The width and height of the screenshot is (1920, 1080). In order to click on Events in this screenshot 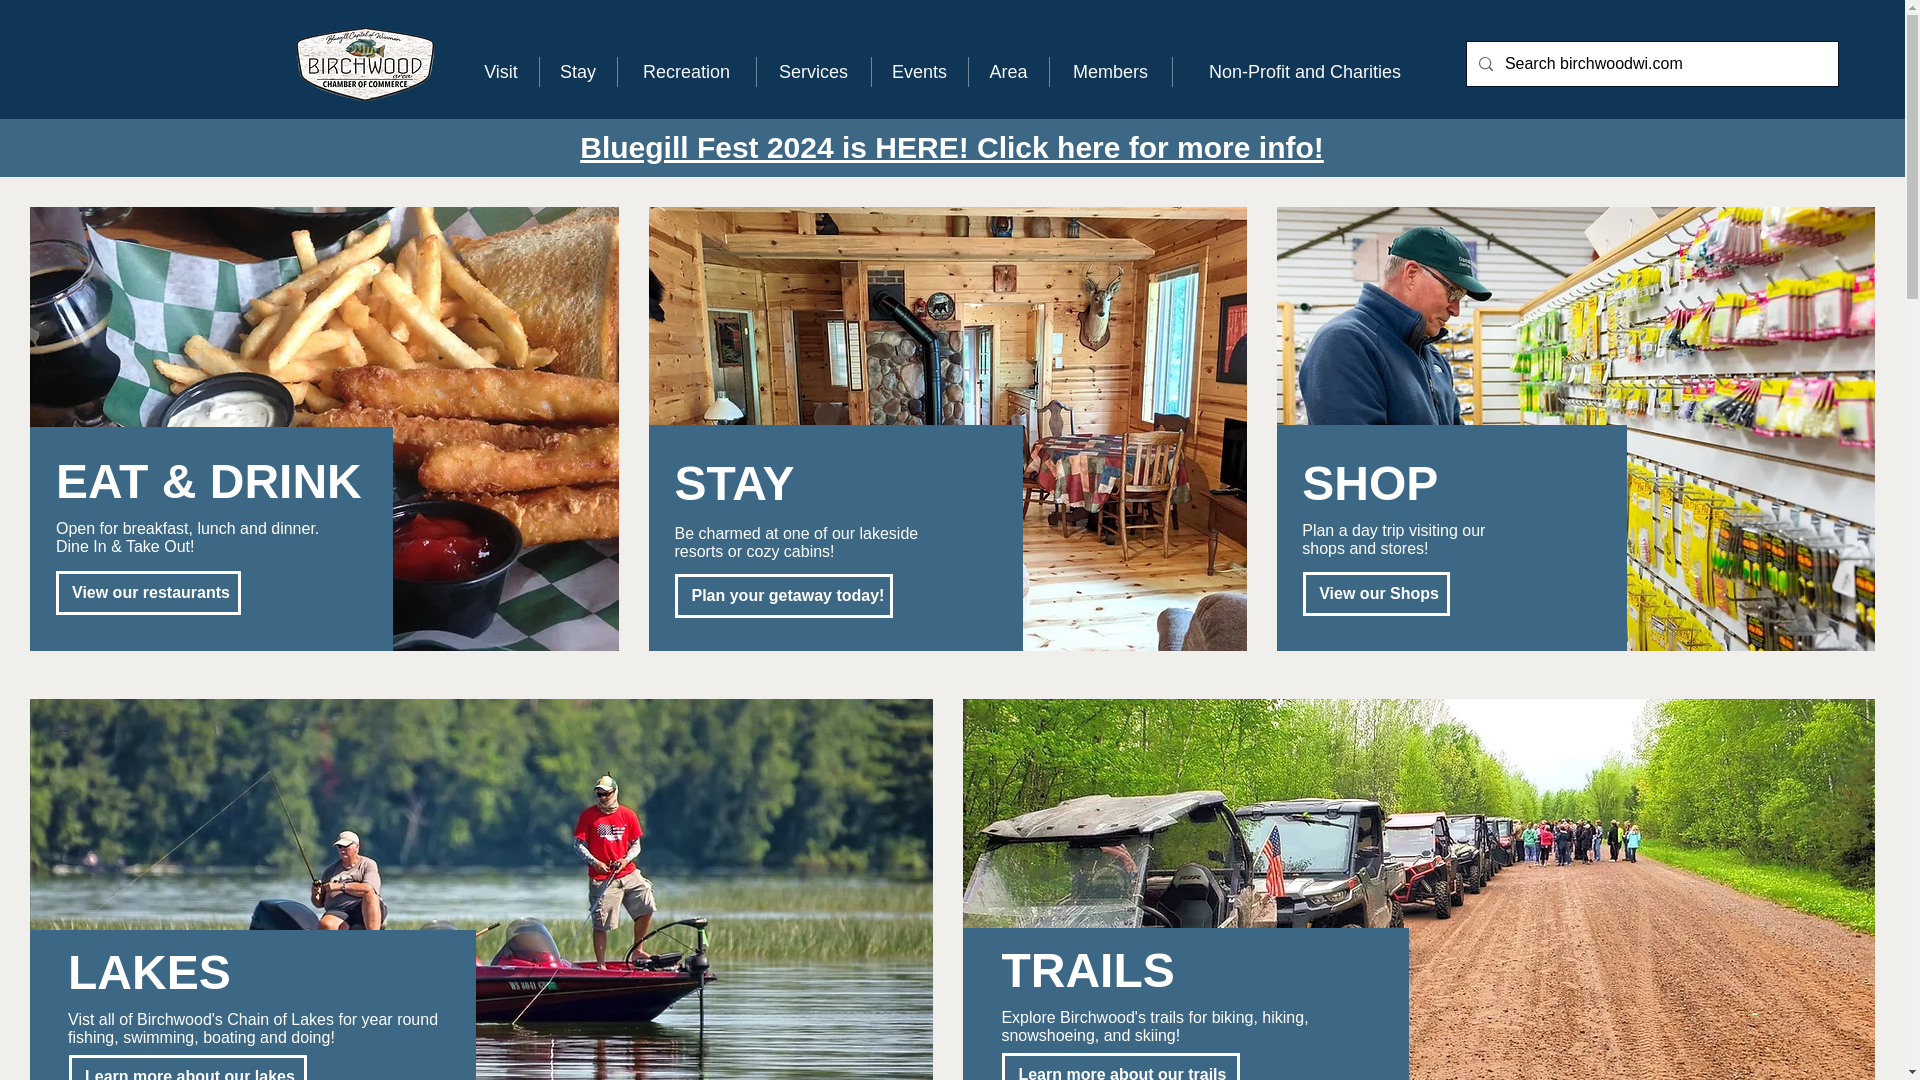, I will do `click(918, 72)`.